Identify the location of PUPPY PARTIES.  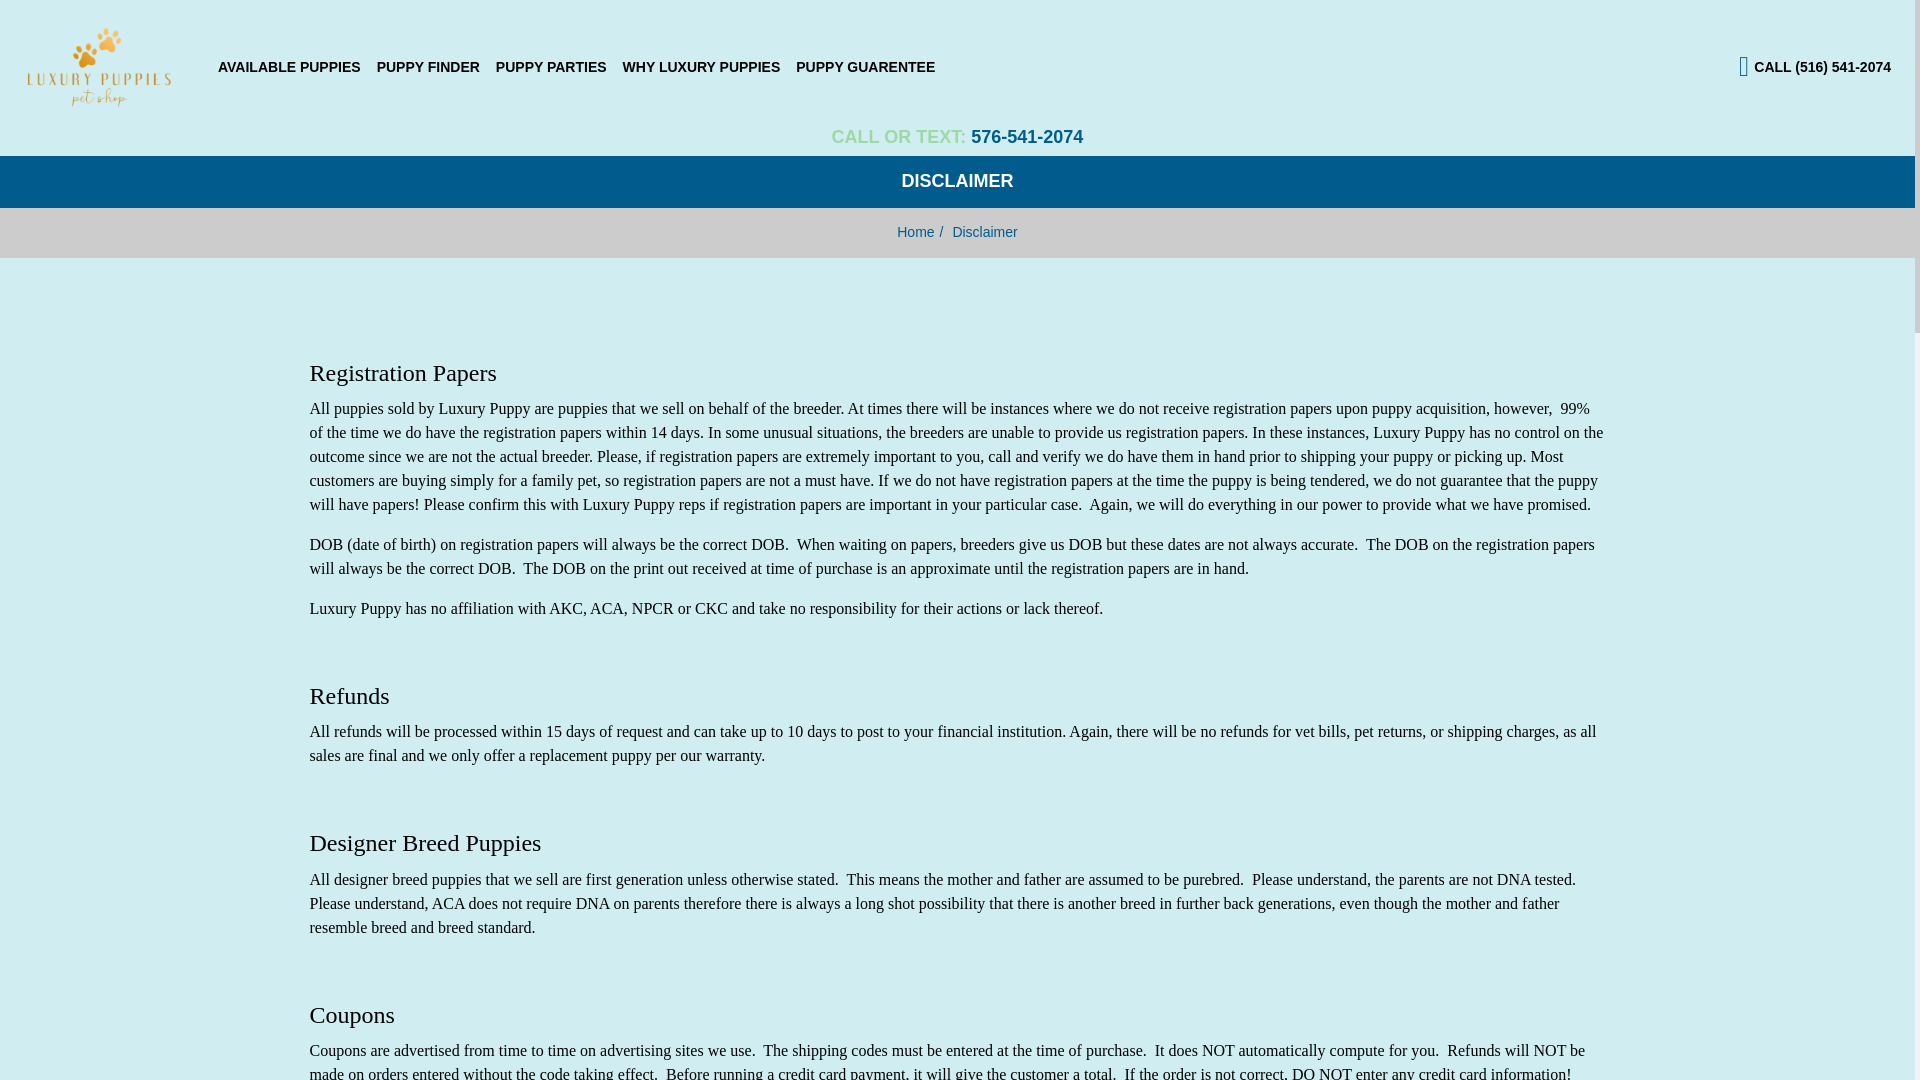
(550, 66).